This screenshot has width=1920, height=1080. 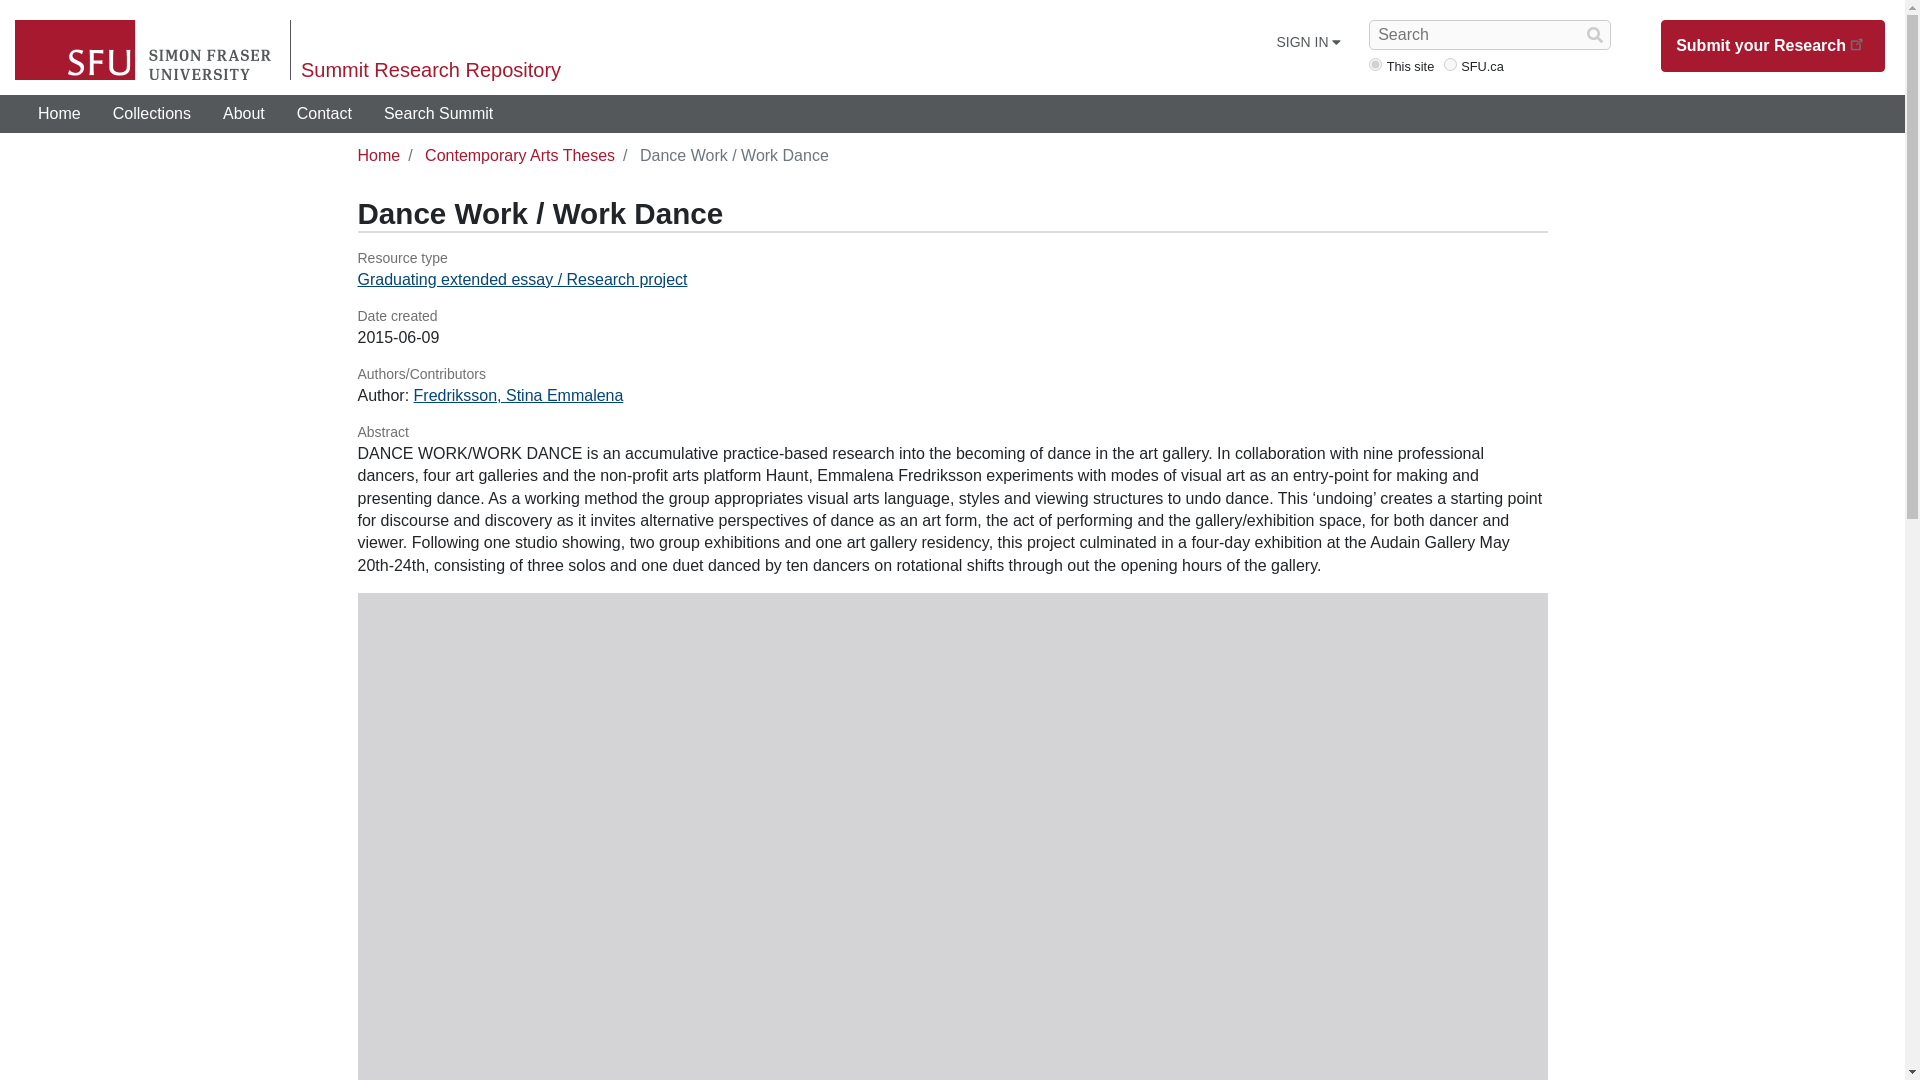 What do you see at coordinates (1450, 64) in the screenshot?
I see `navbar-sfu` at bounding box center [1450, 64].